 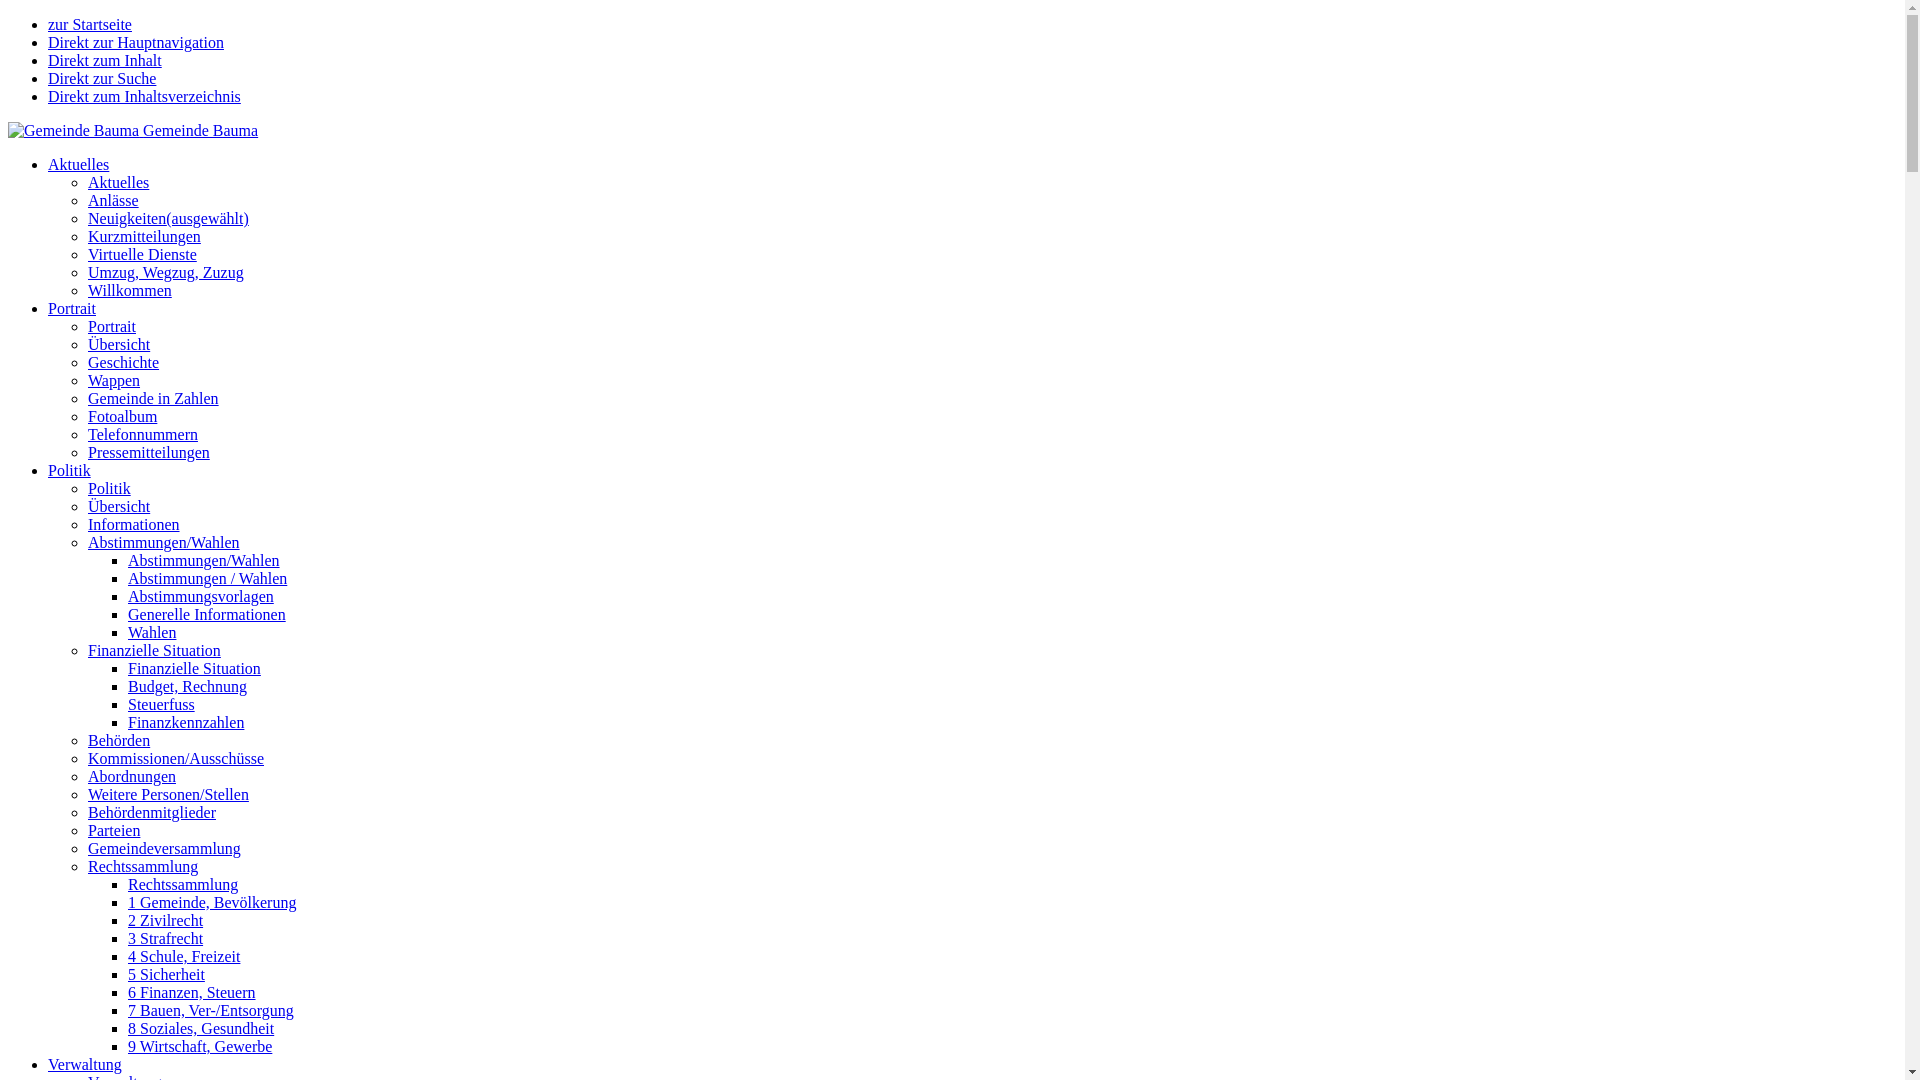 I want to click on Politik, so click(x=70, y=470).